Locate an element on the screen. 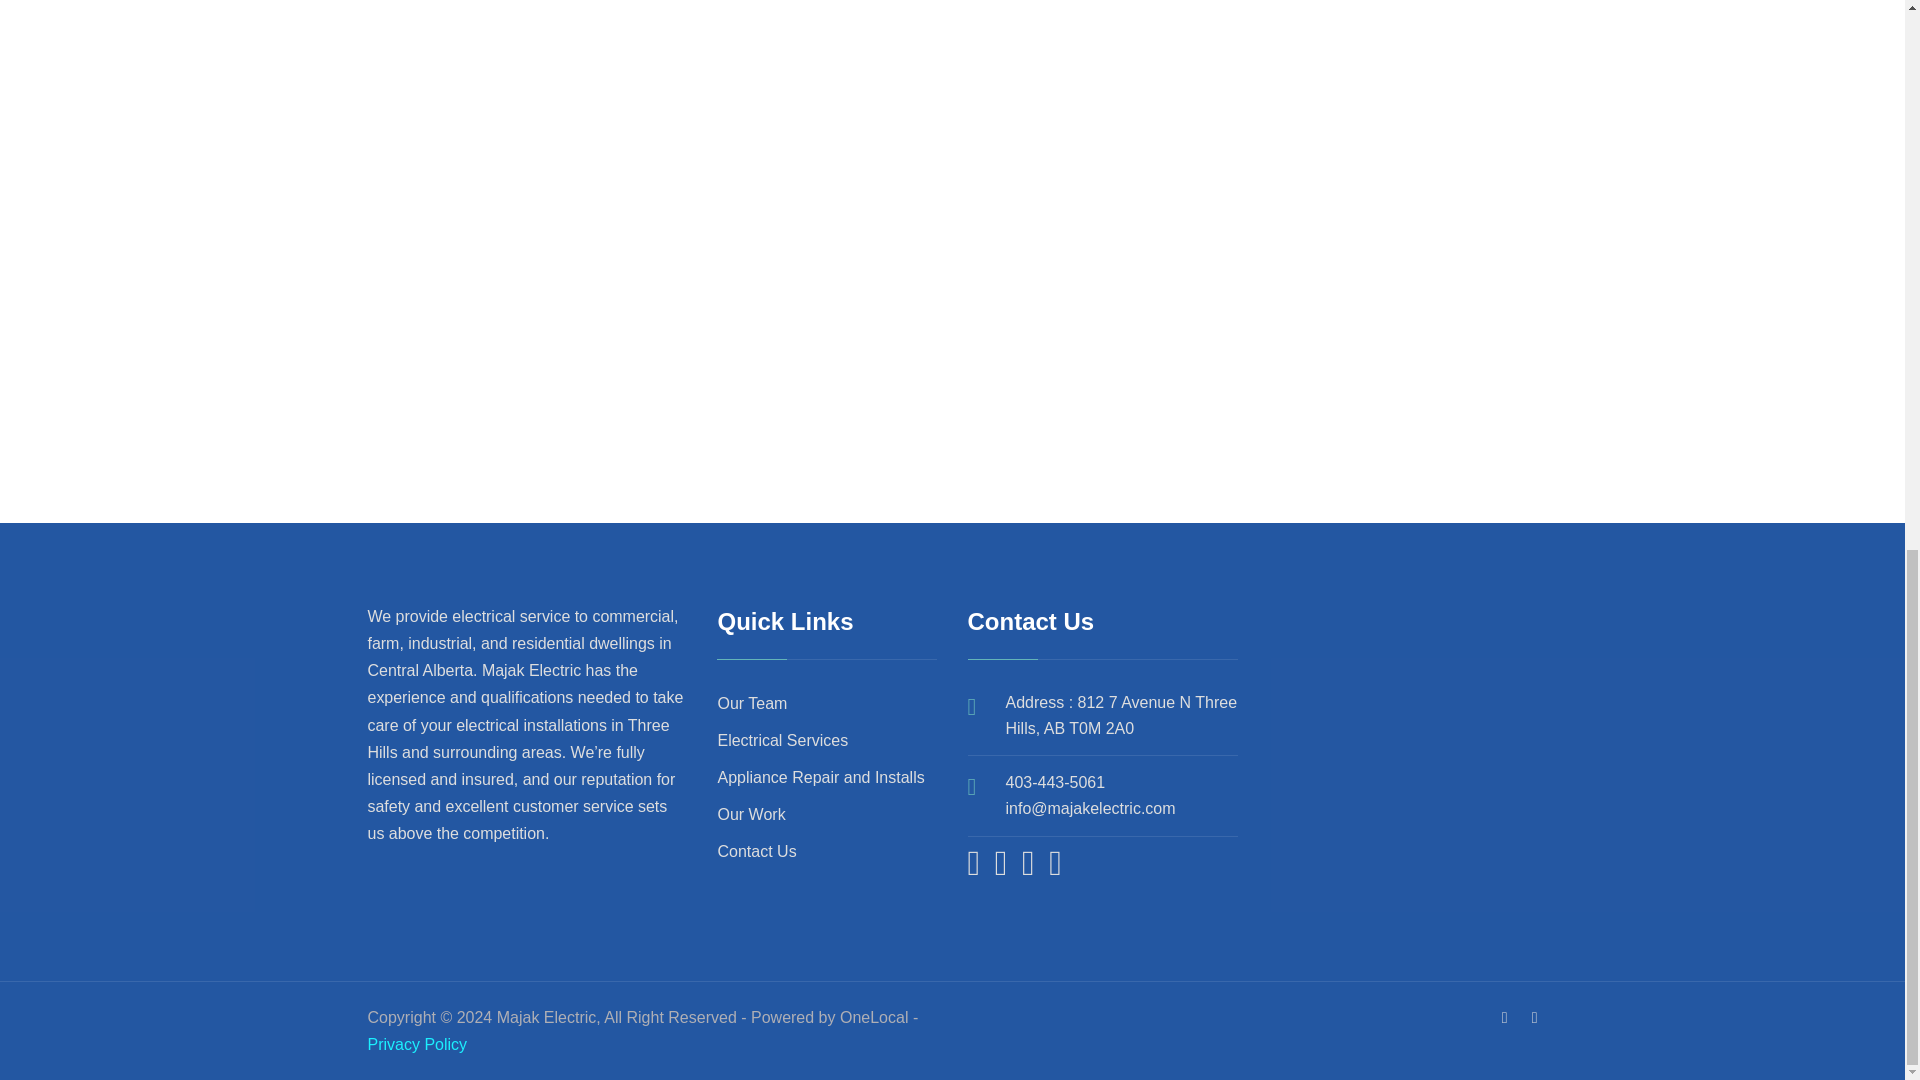 The width and height of the screenshot is (1920, 1080). Our Team is located at coordinates (752, 703).